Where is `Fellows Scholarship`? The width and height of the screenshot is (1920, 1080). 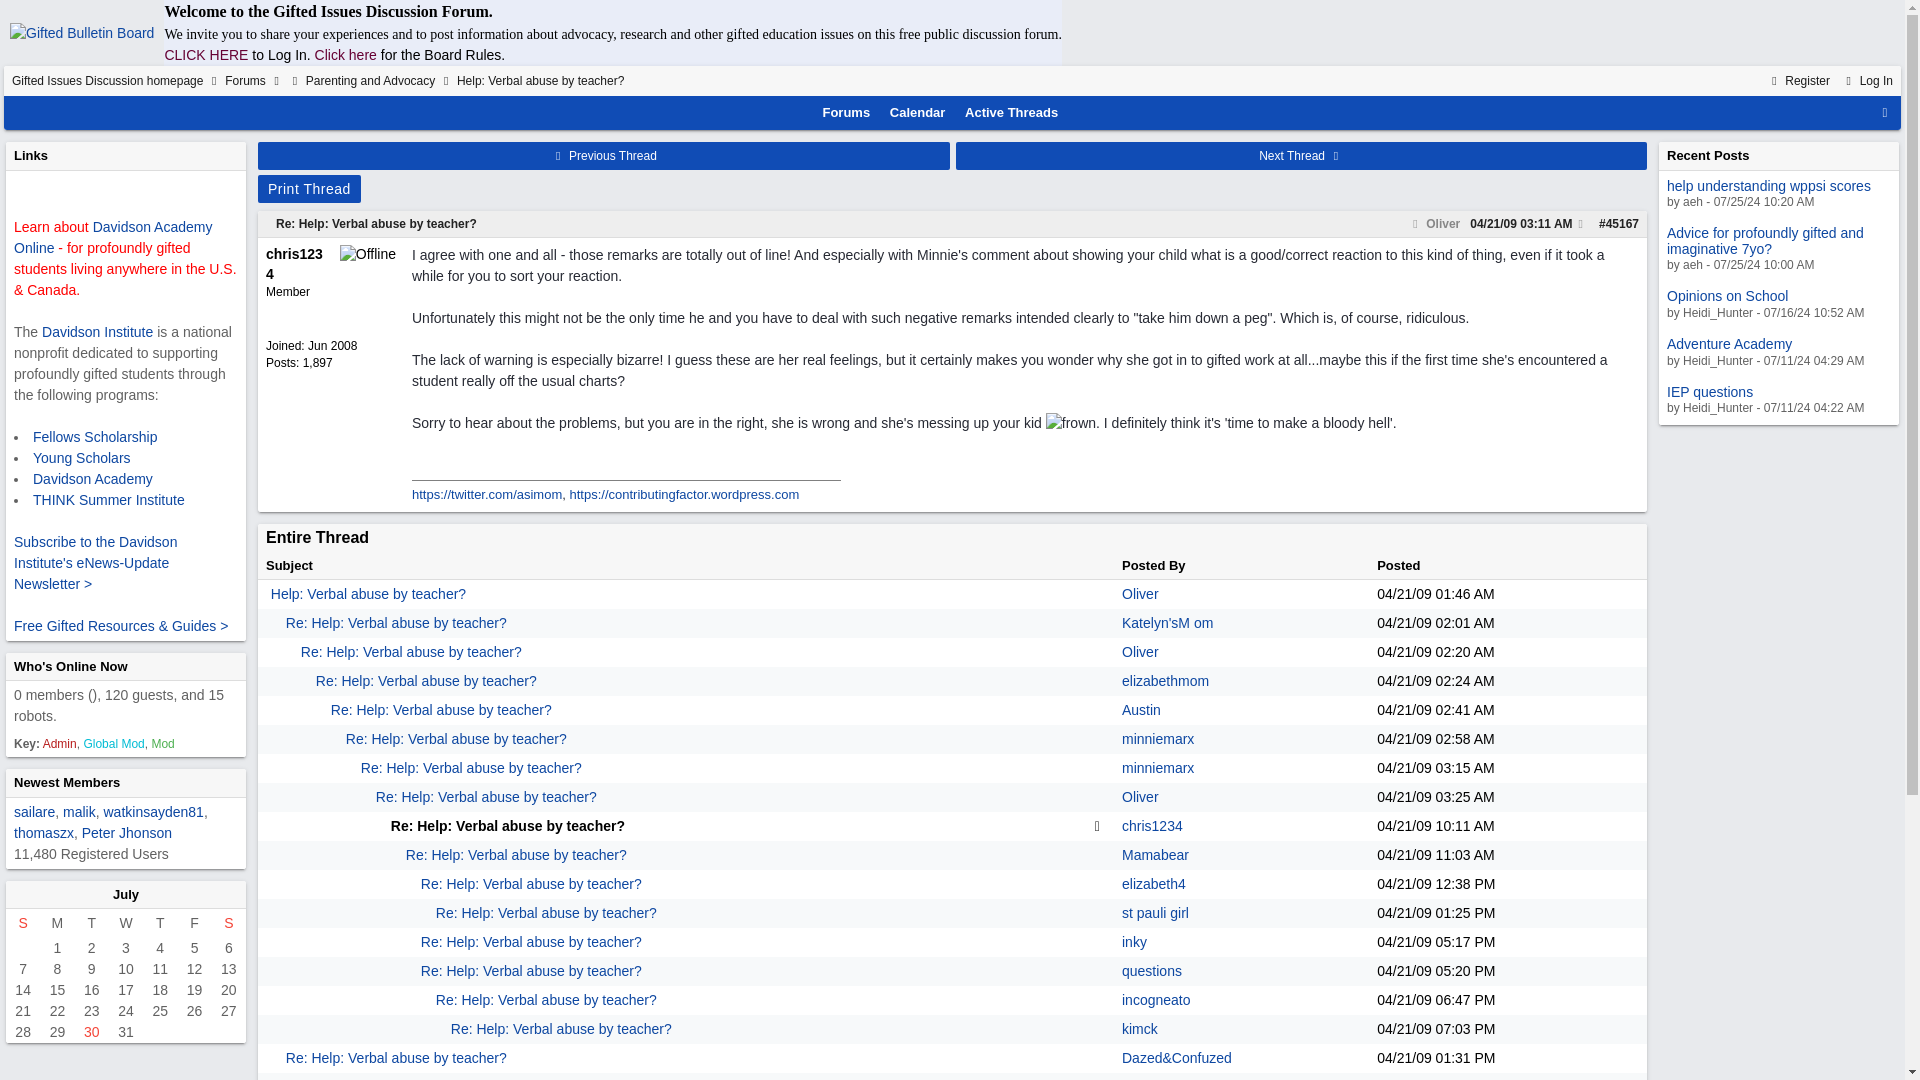
Fellows Scholarship is located at coordinates (94, 435).